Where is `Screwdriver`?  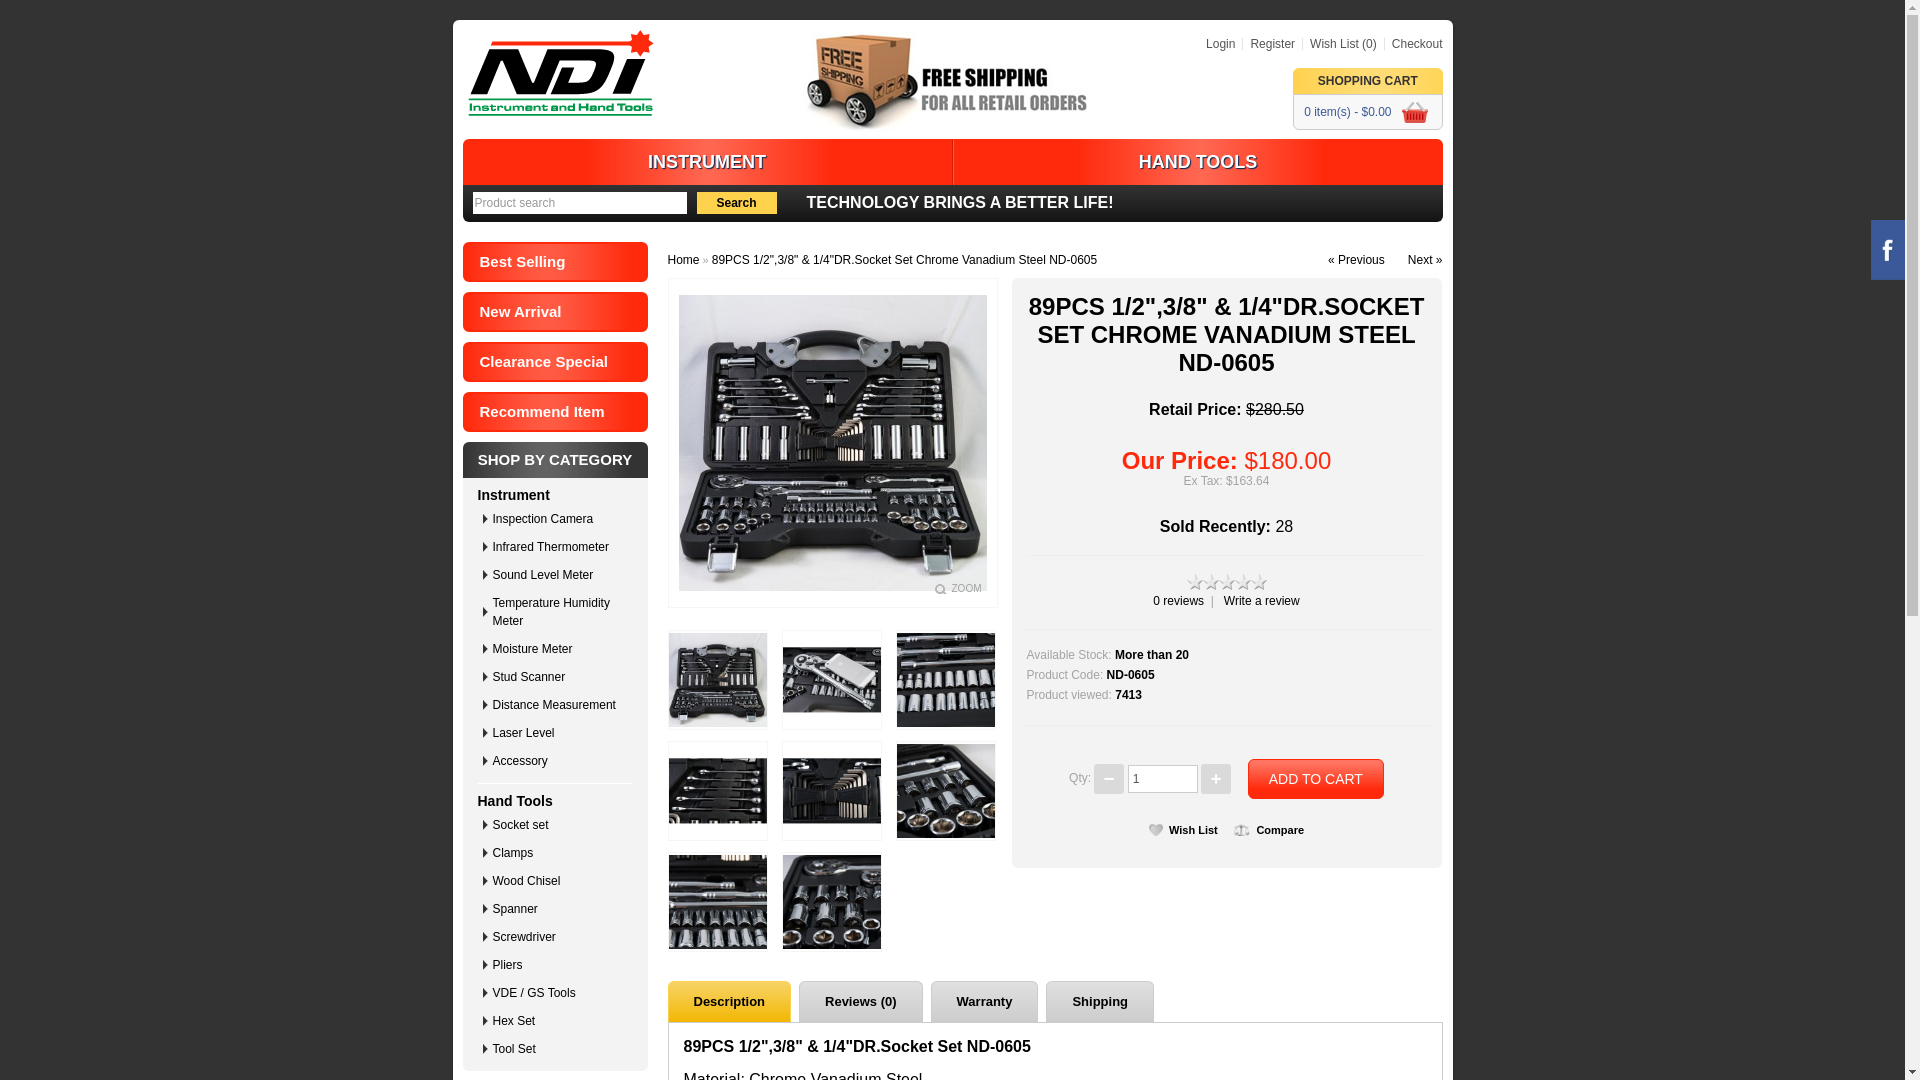
Screwdriver is located at coordinates (559, 937).